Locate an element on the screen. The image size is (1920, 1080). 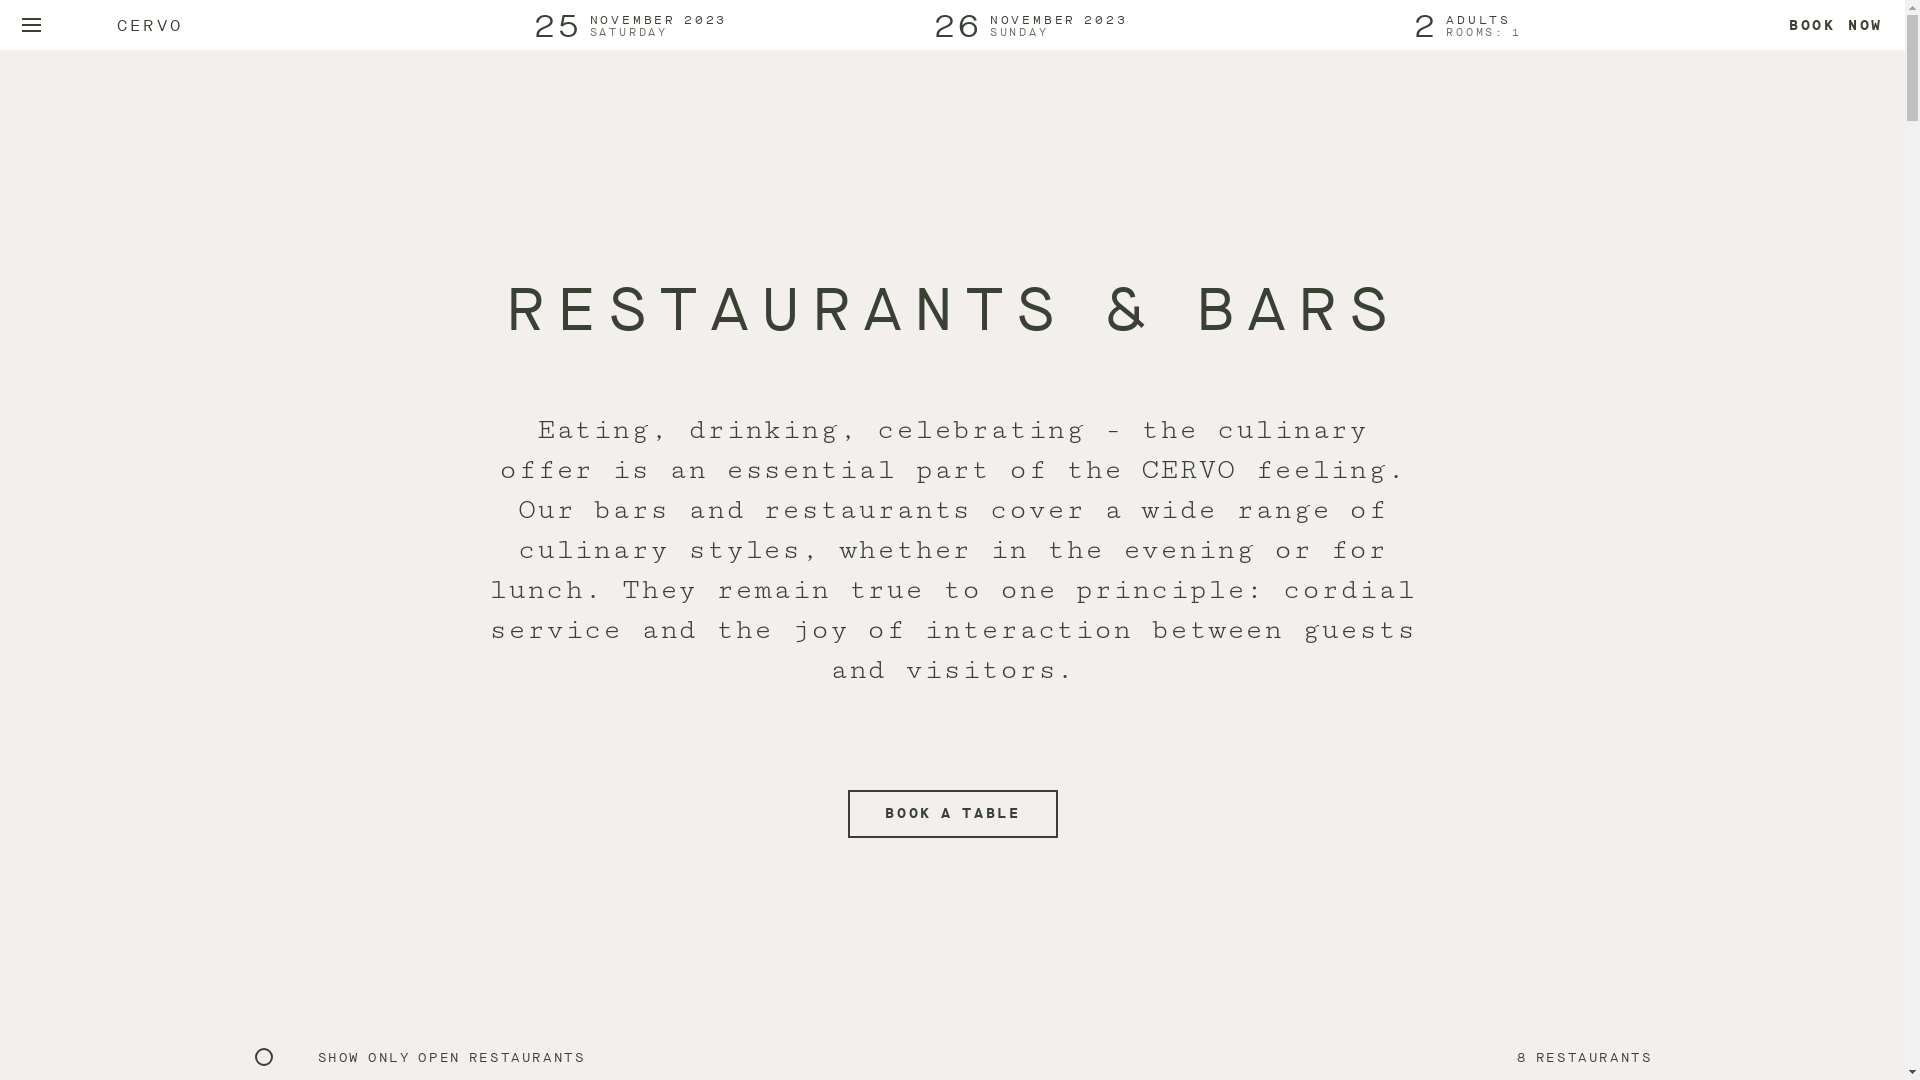
SHOW ONLY OPEN RESTAURANTS is located at coordinates (452, 1058).